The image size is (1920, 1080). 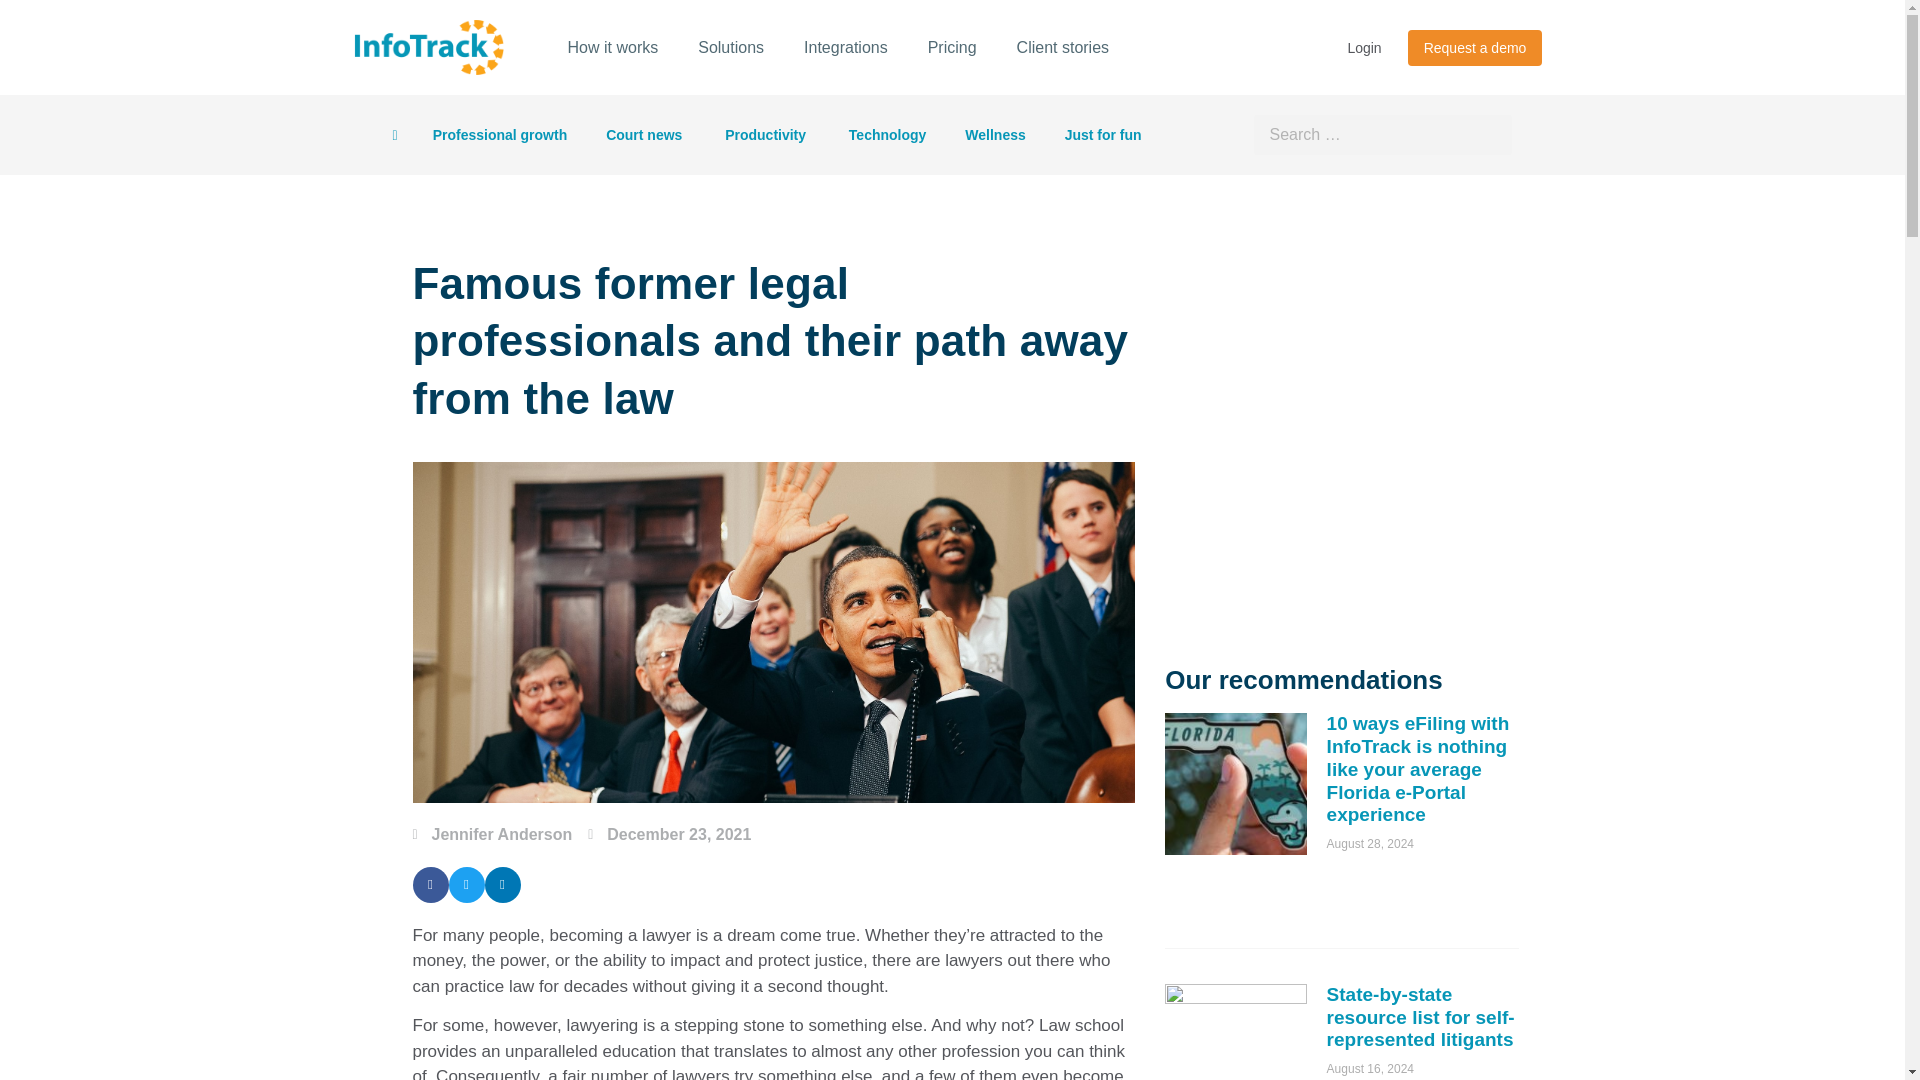 What do you see at coordinates (730, 48) in the screenshot?
I see `Solutions` at bounding box center [730, 48].